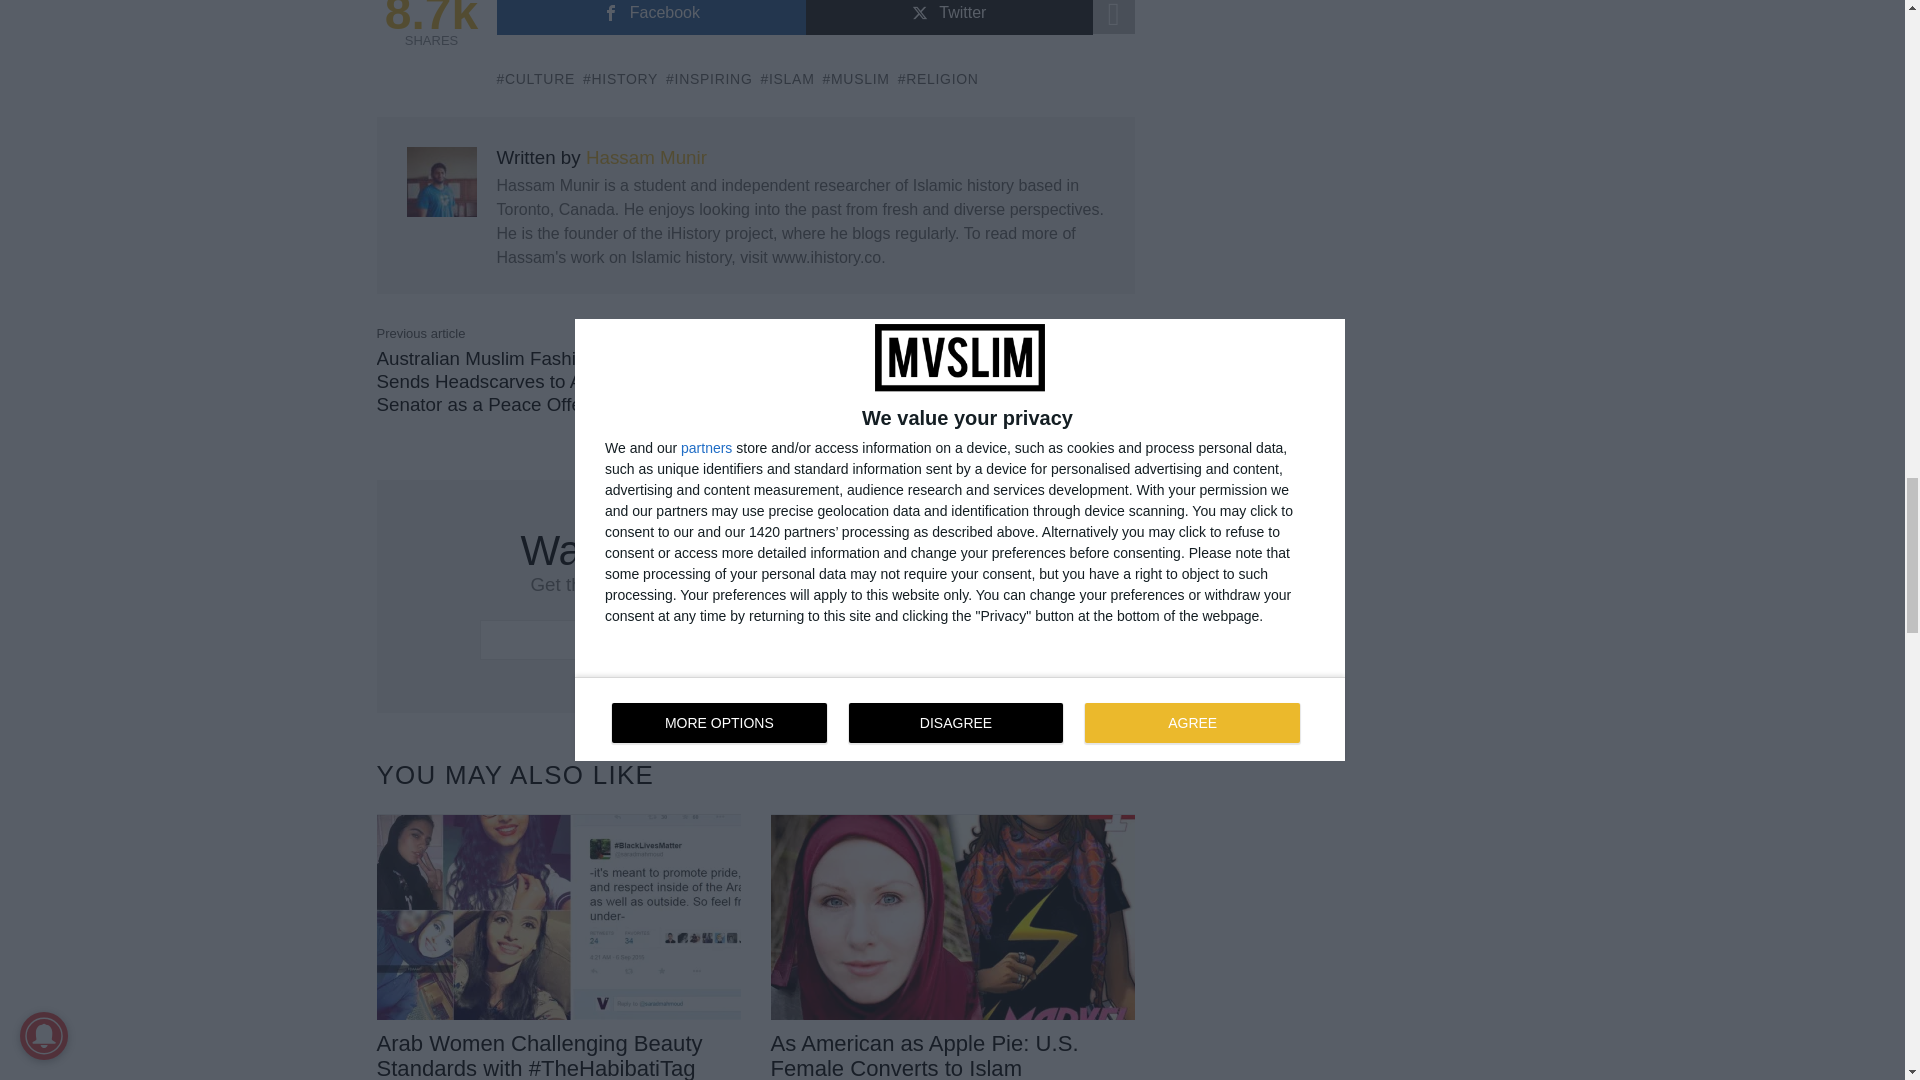  What do you see at coordinates (978, 639) in the screenshot?
I see `Sign up` at bounding box center [978, 639].